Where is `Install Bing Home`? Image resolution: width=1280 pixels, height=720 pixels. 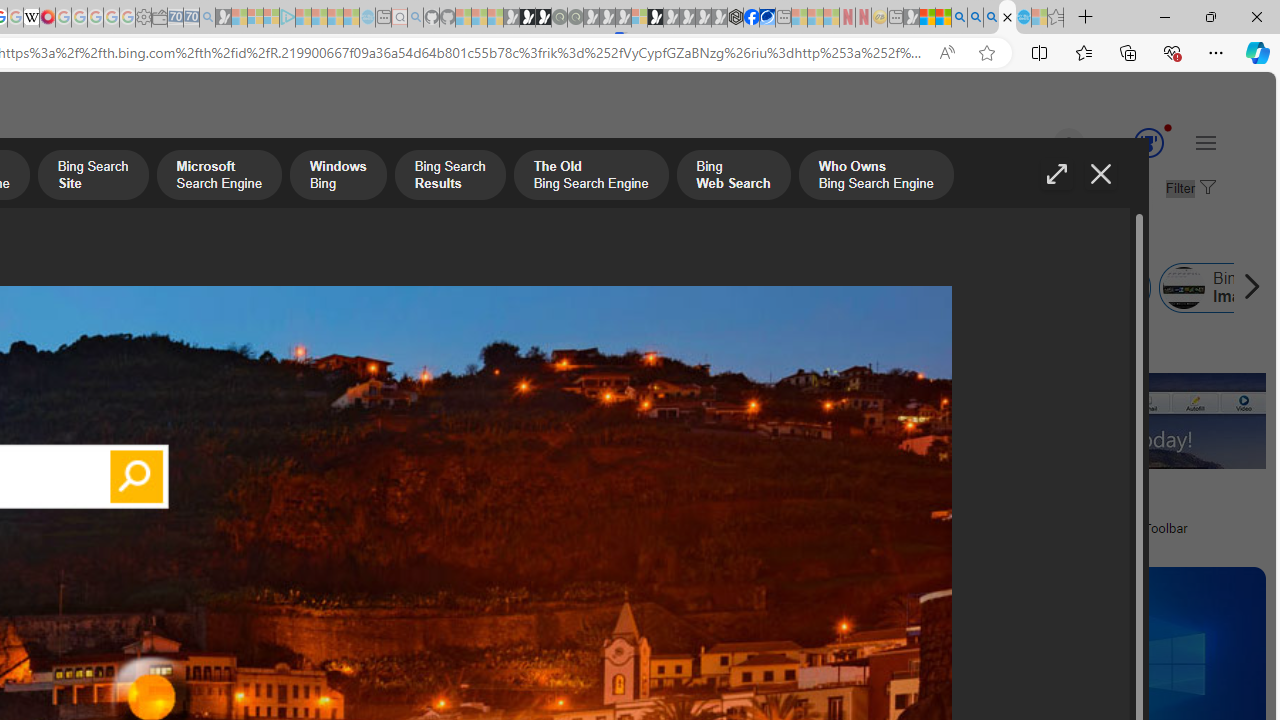 Install Bing Home is located at coordinates (727, 288).